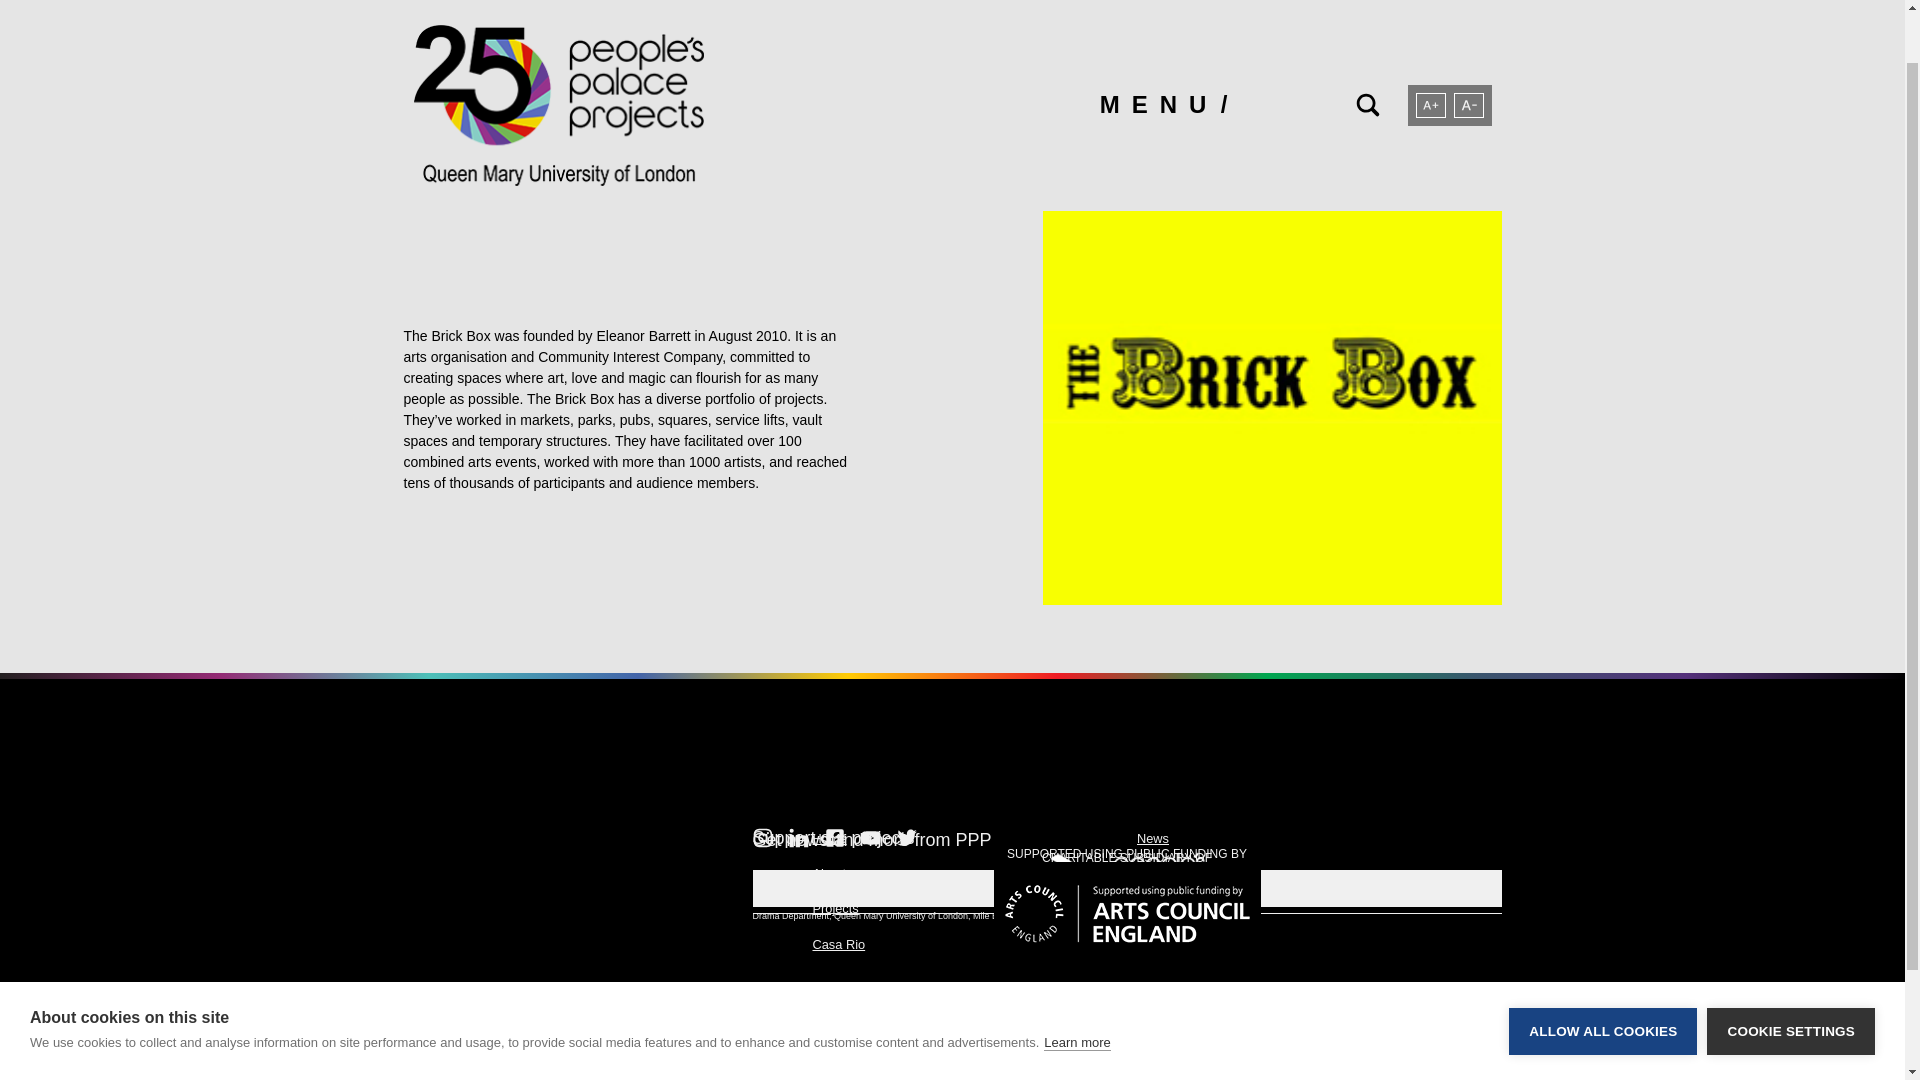  What do you see at coordinates (1158, 944) in the screenshot?
I see `Contact` at bounding box center [1158, 944].